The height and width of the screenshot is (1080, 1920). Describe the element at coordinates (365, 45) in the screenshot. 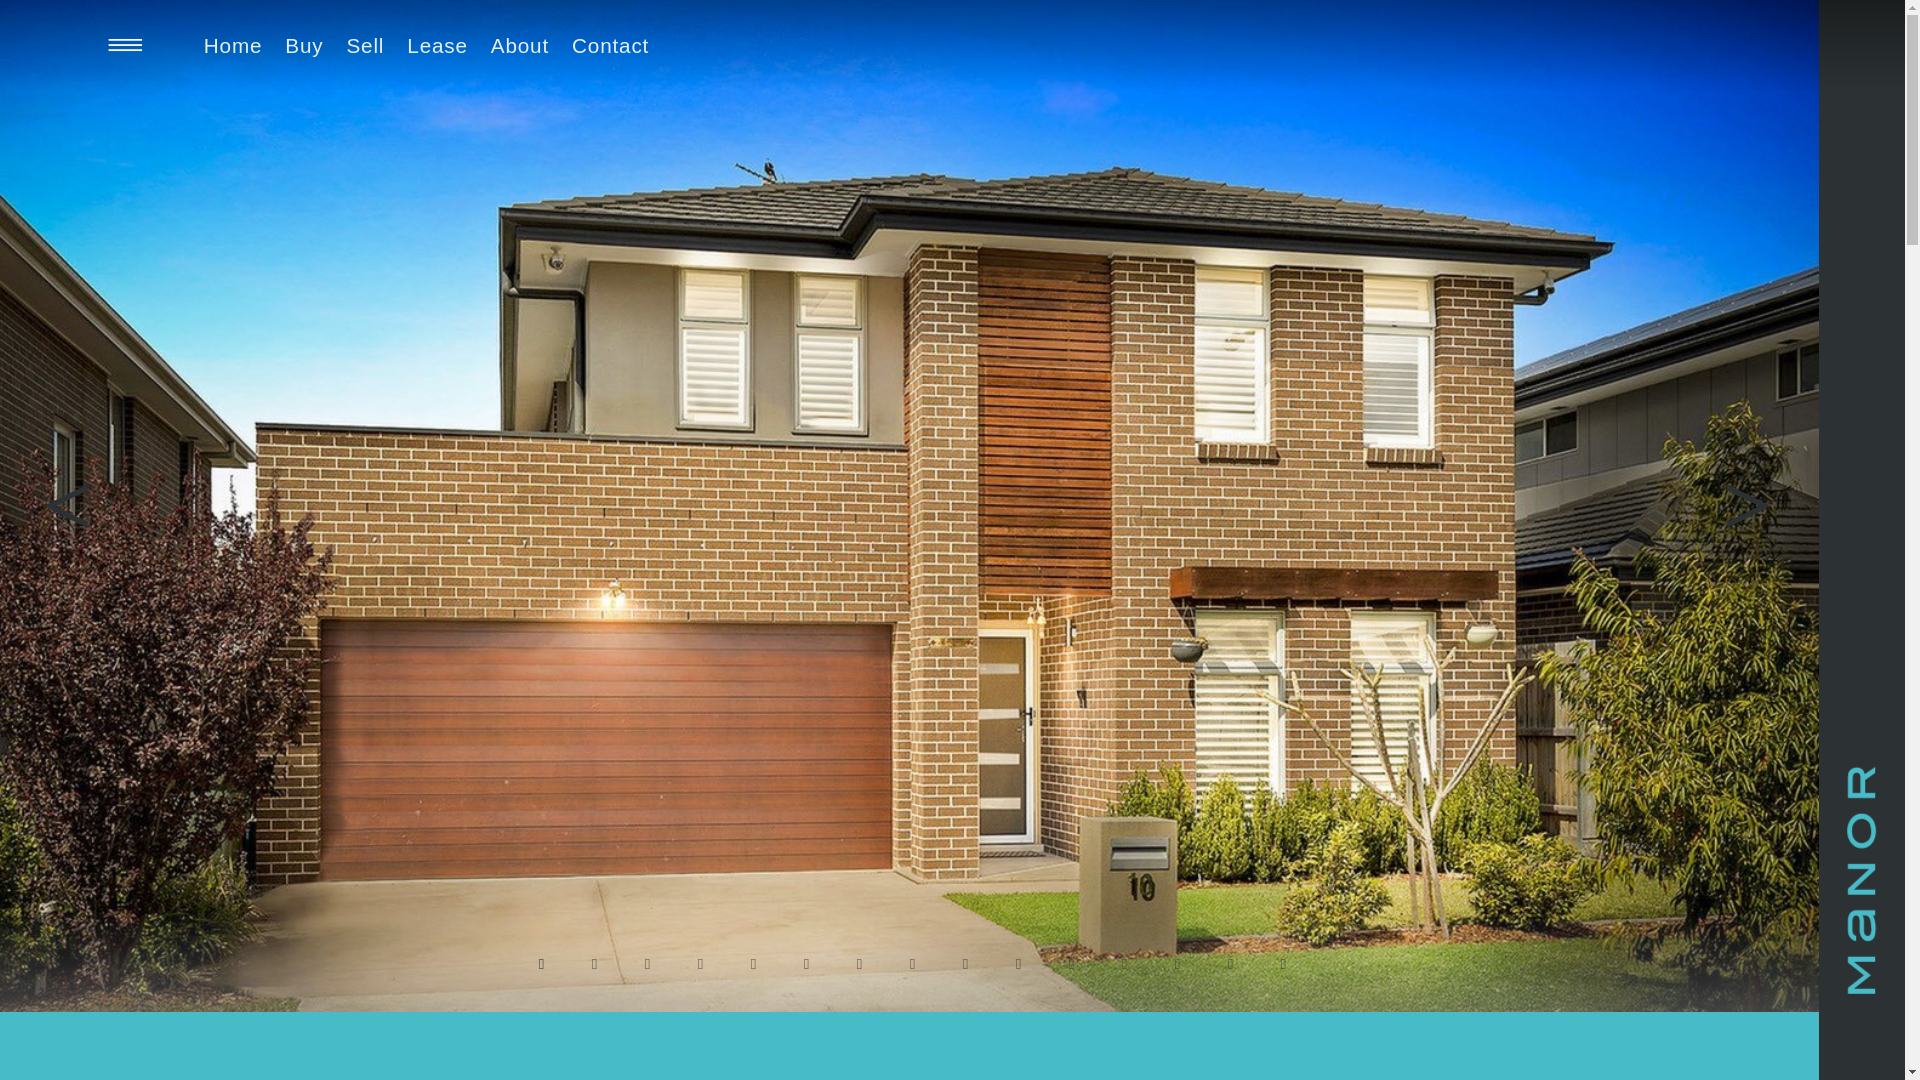

I see `Sell` at that location.